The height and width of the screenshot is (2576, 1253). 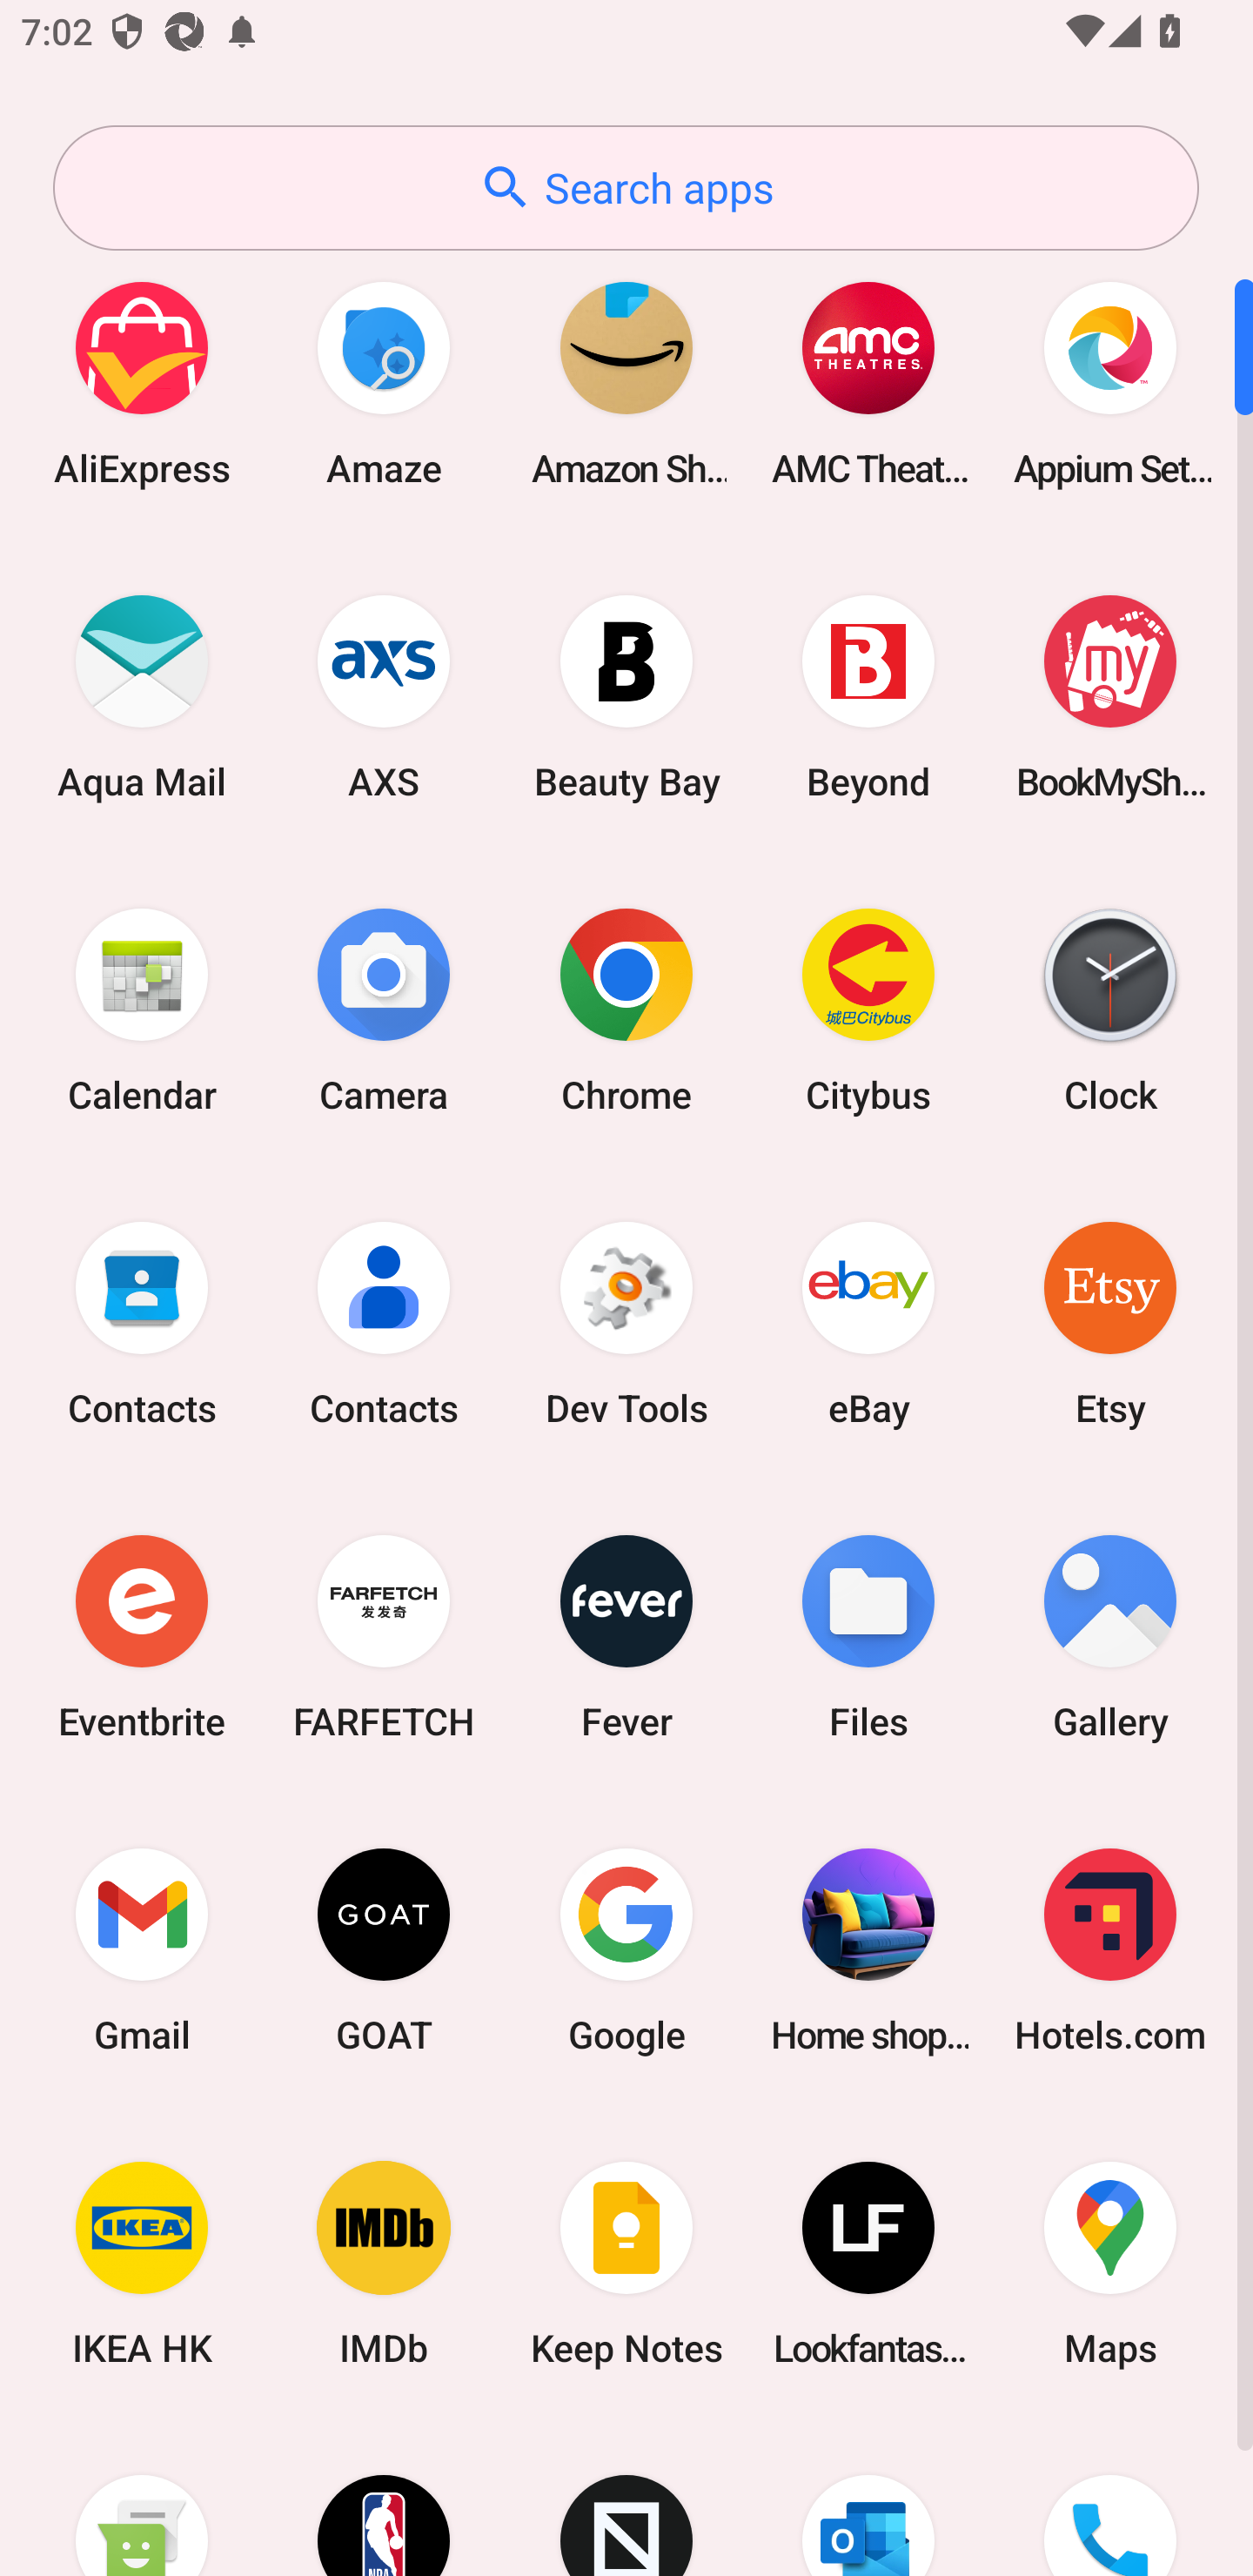 What do you see at coordinates (142, 1010) in the screenshot?
I see `Calendar` at bounding box center [142, 1010].